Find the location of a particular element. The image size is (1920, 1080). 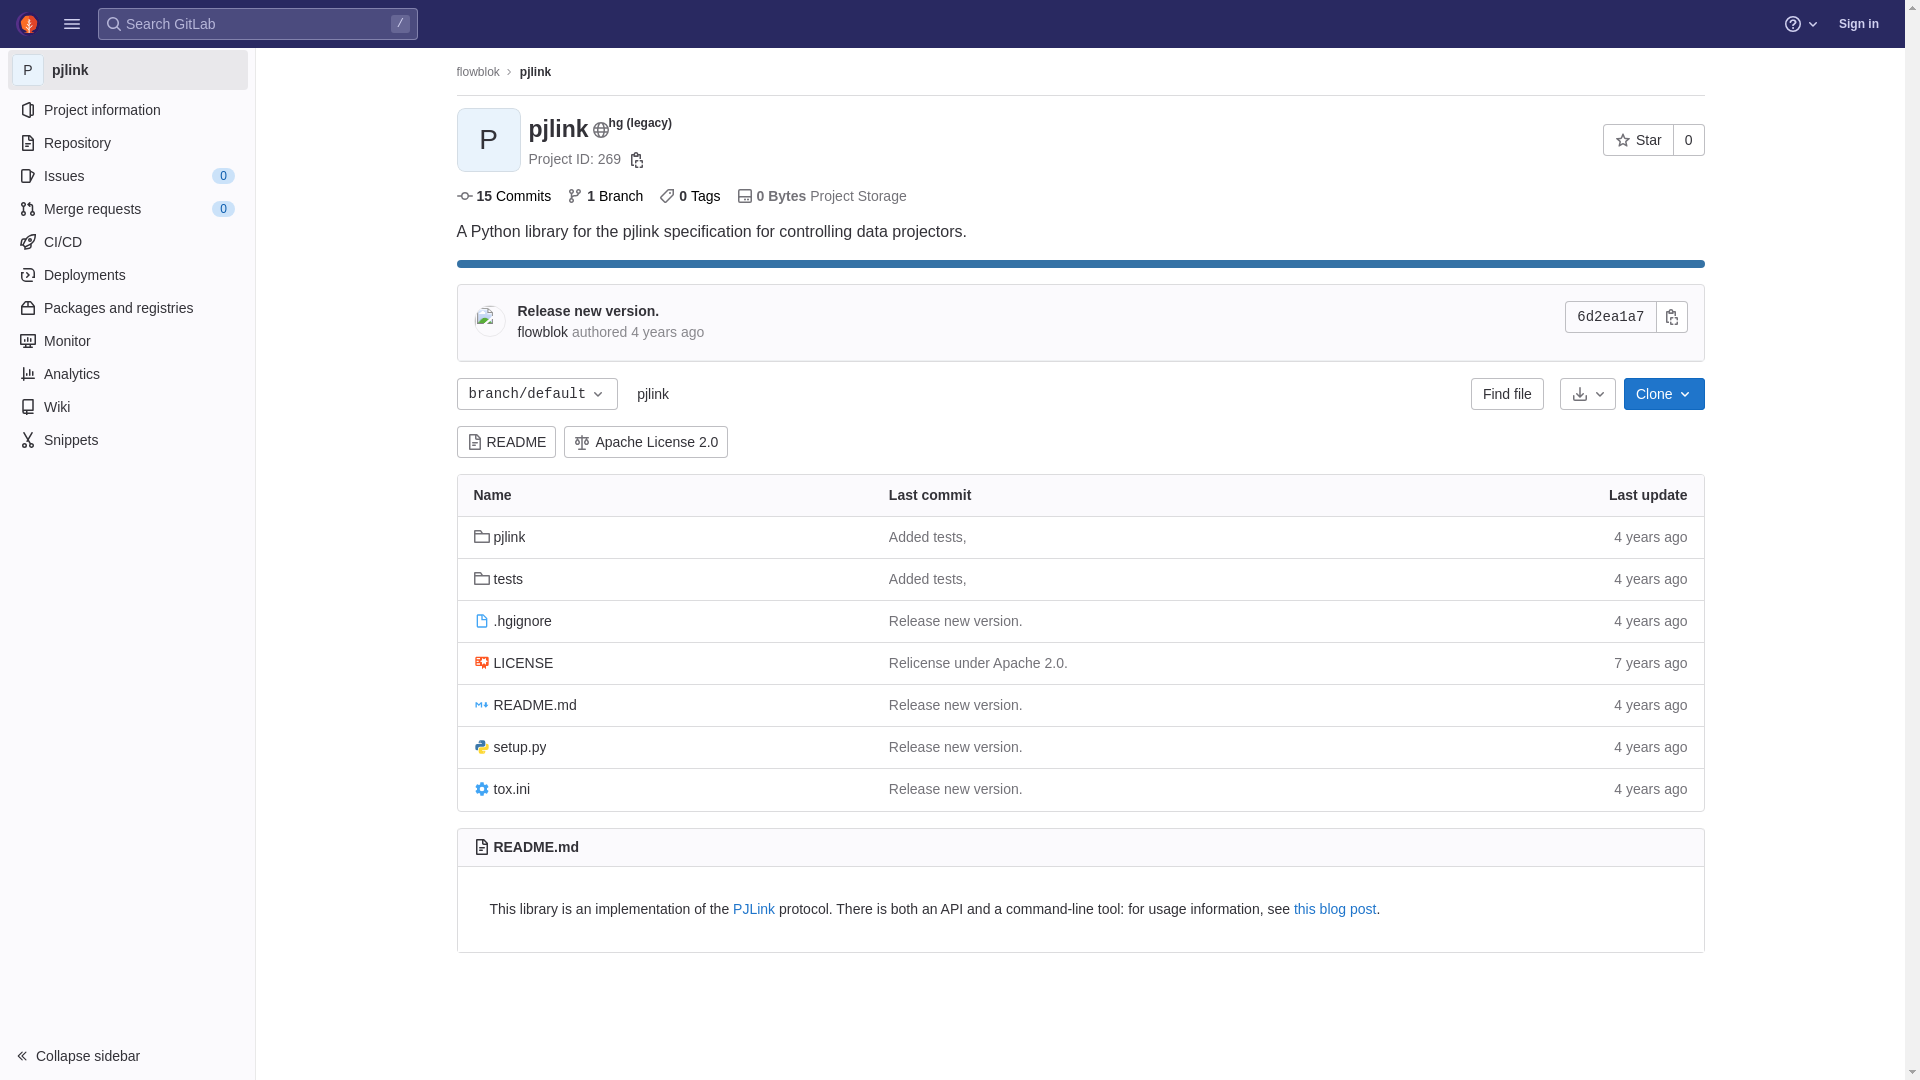

flowblok is located at coordinates (478, 72).